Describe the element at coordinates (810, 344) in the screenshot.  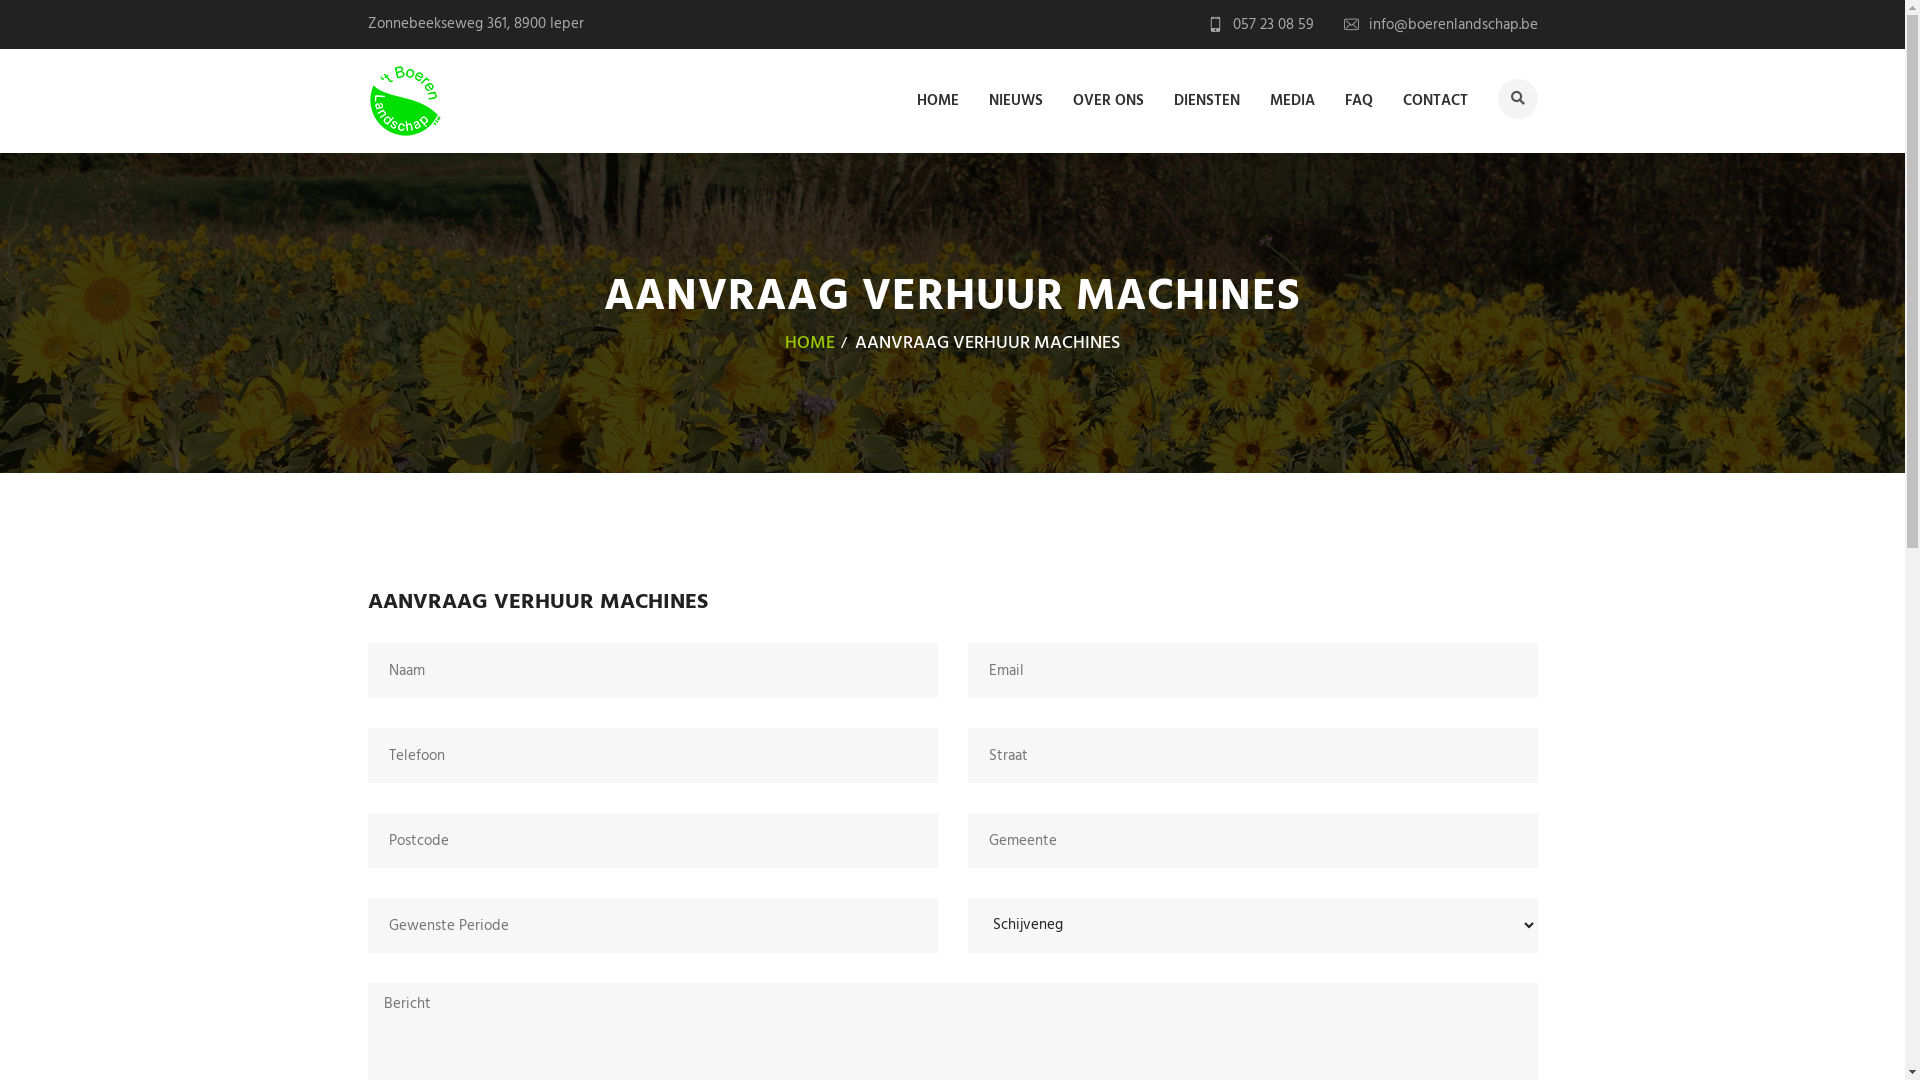
I see `HOME` at that location.